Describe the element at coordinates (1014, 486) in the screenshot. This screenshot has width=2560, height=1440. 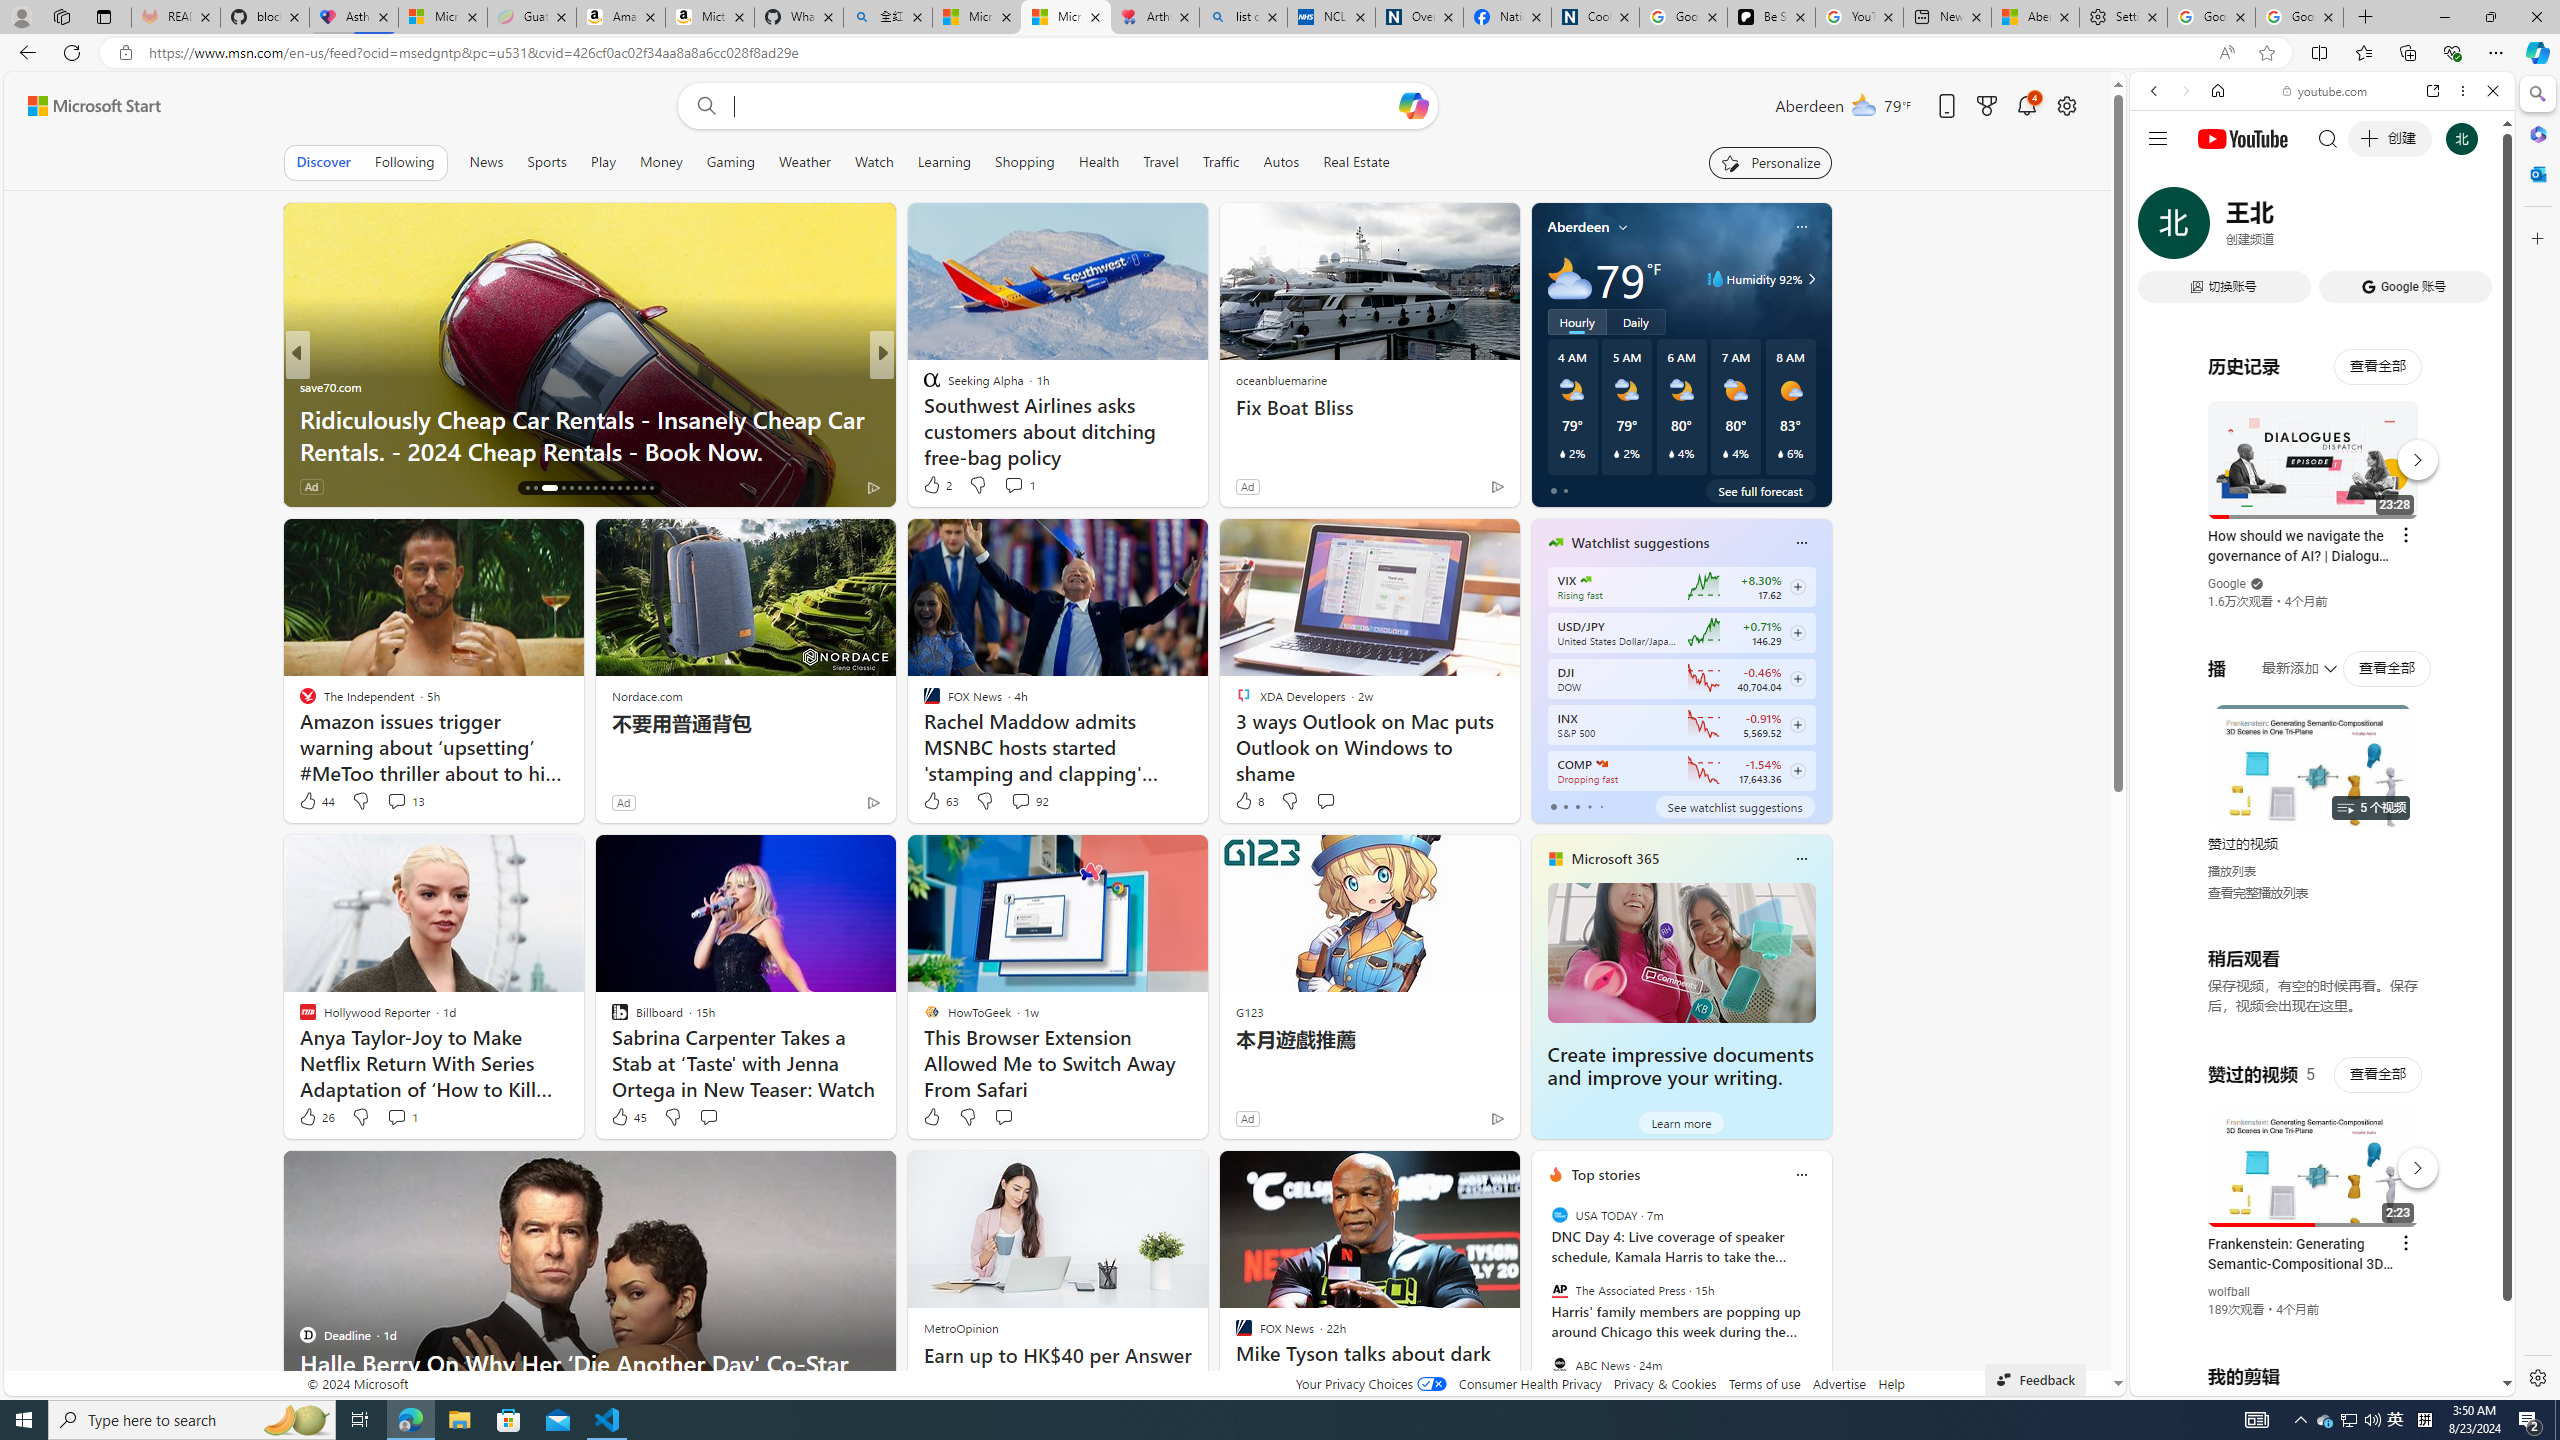
I see `View comments 9 Comment` at that location.